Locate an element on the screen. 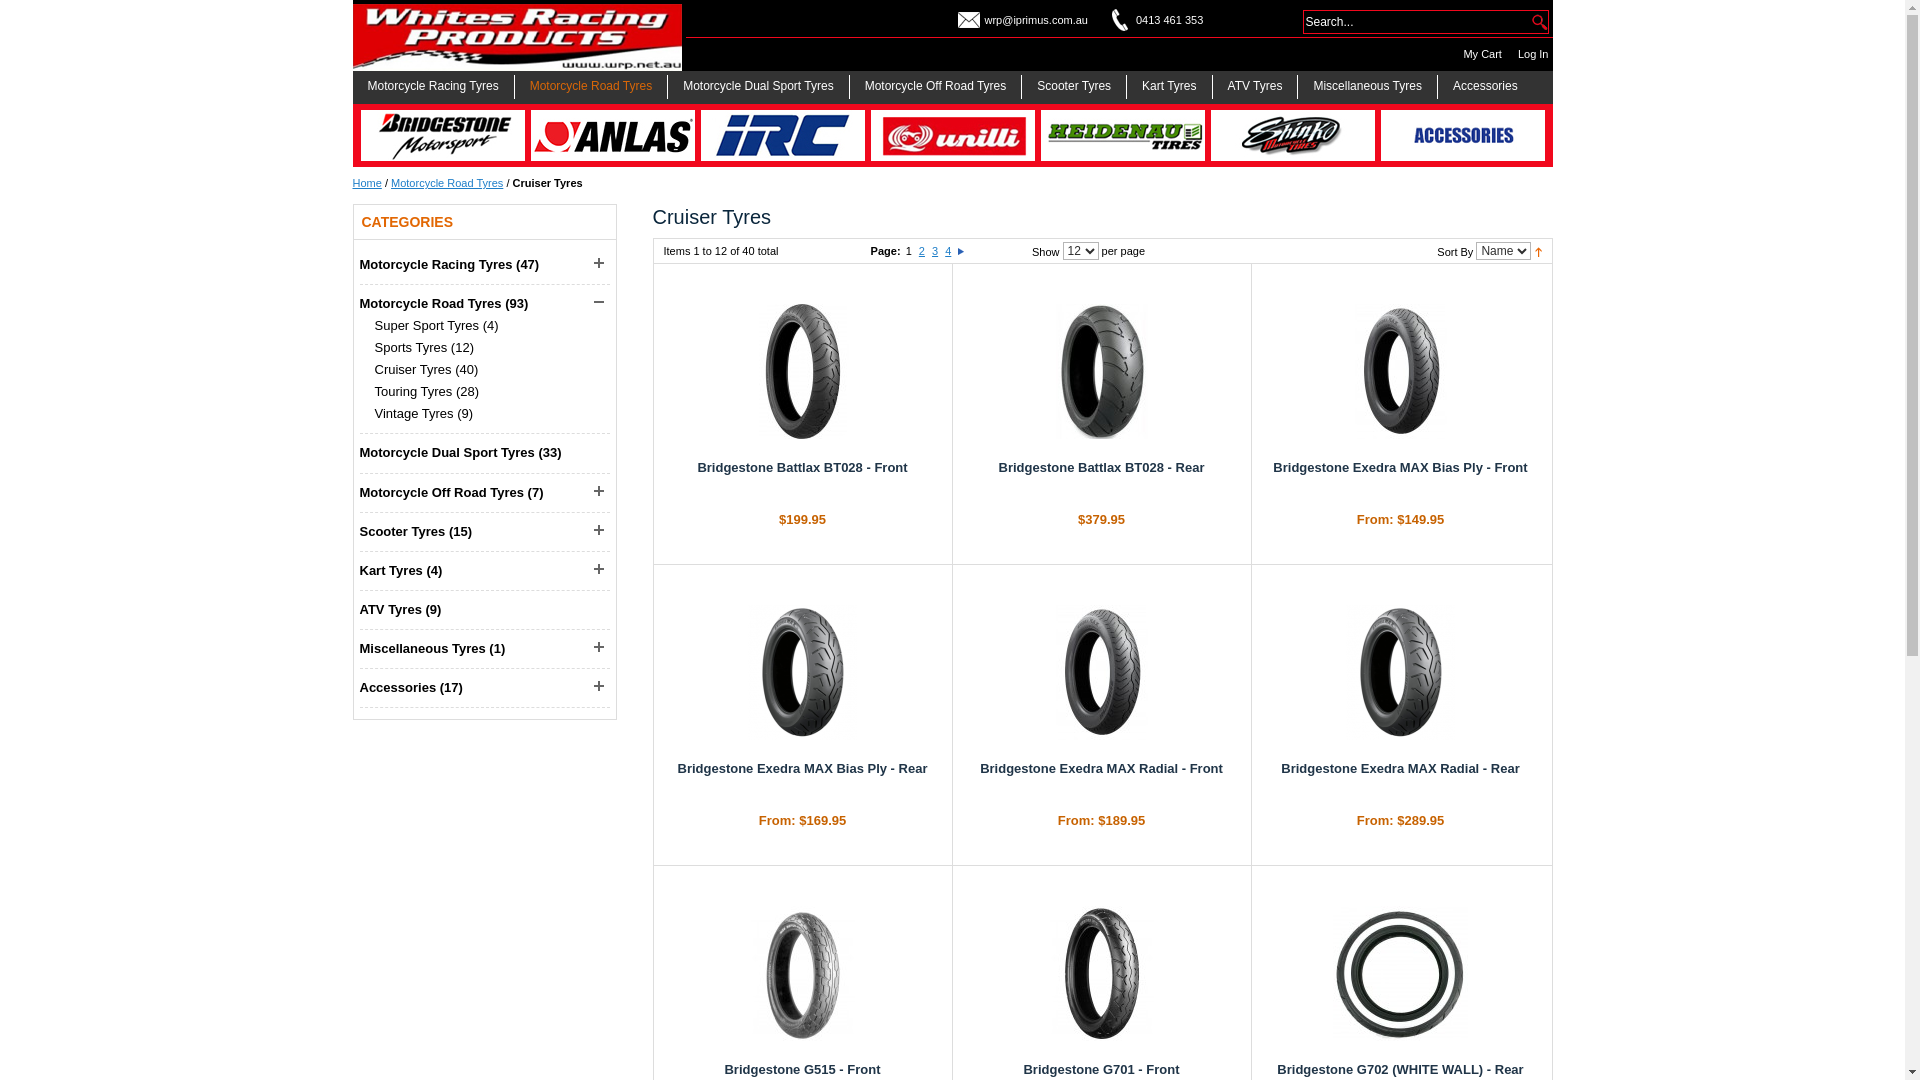 The height and width of the screenshot is (1080, 1920). Bridgestone Battlax BT028 - Front is located at coordinates (803, 372).